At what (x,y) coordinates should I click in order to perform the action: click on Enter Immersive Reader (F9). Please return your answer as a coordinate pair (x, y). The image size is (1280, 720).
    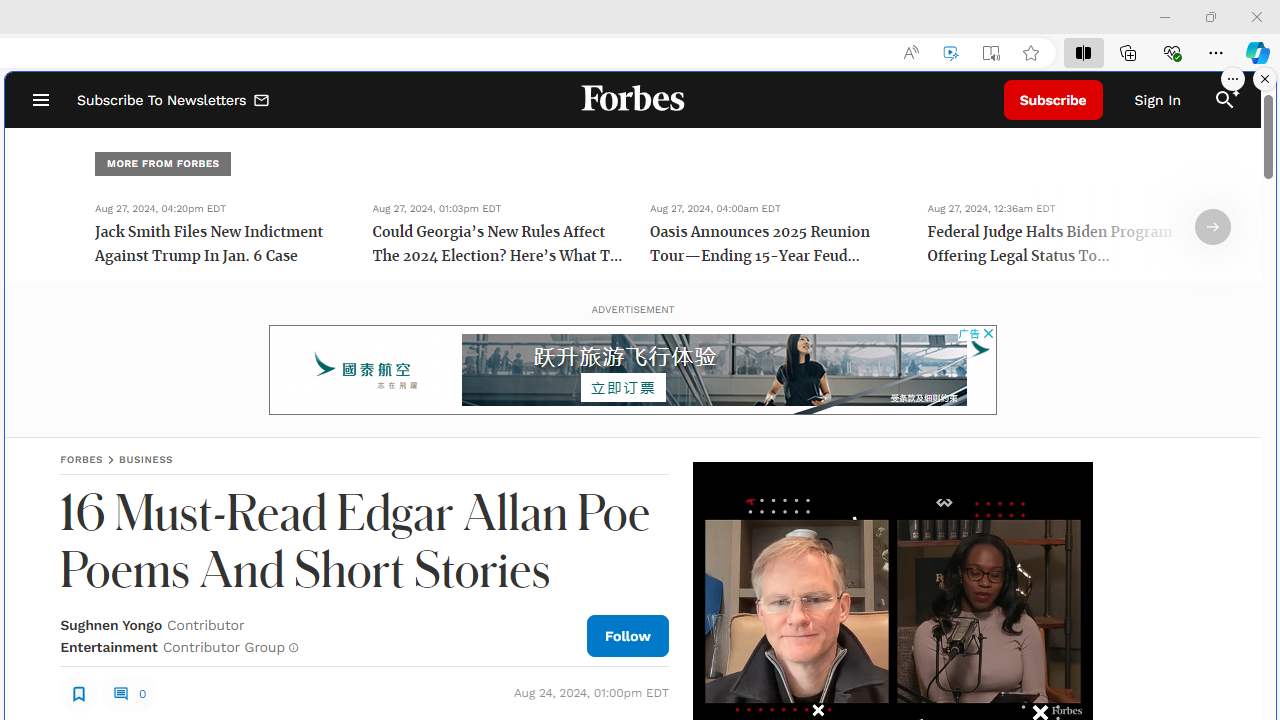
    Looking at the image, I should click on (991, 53).